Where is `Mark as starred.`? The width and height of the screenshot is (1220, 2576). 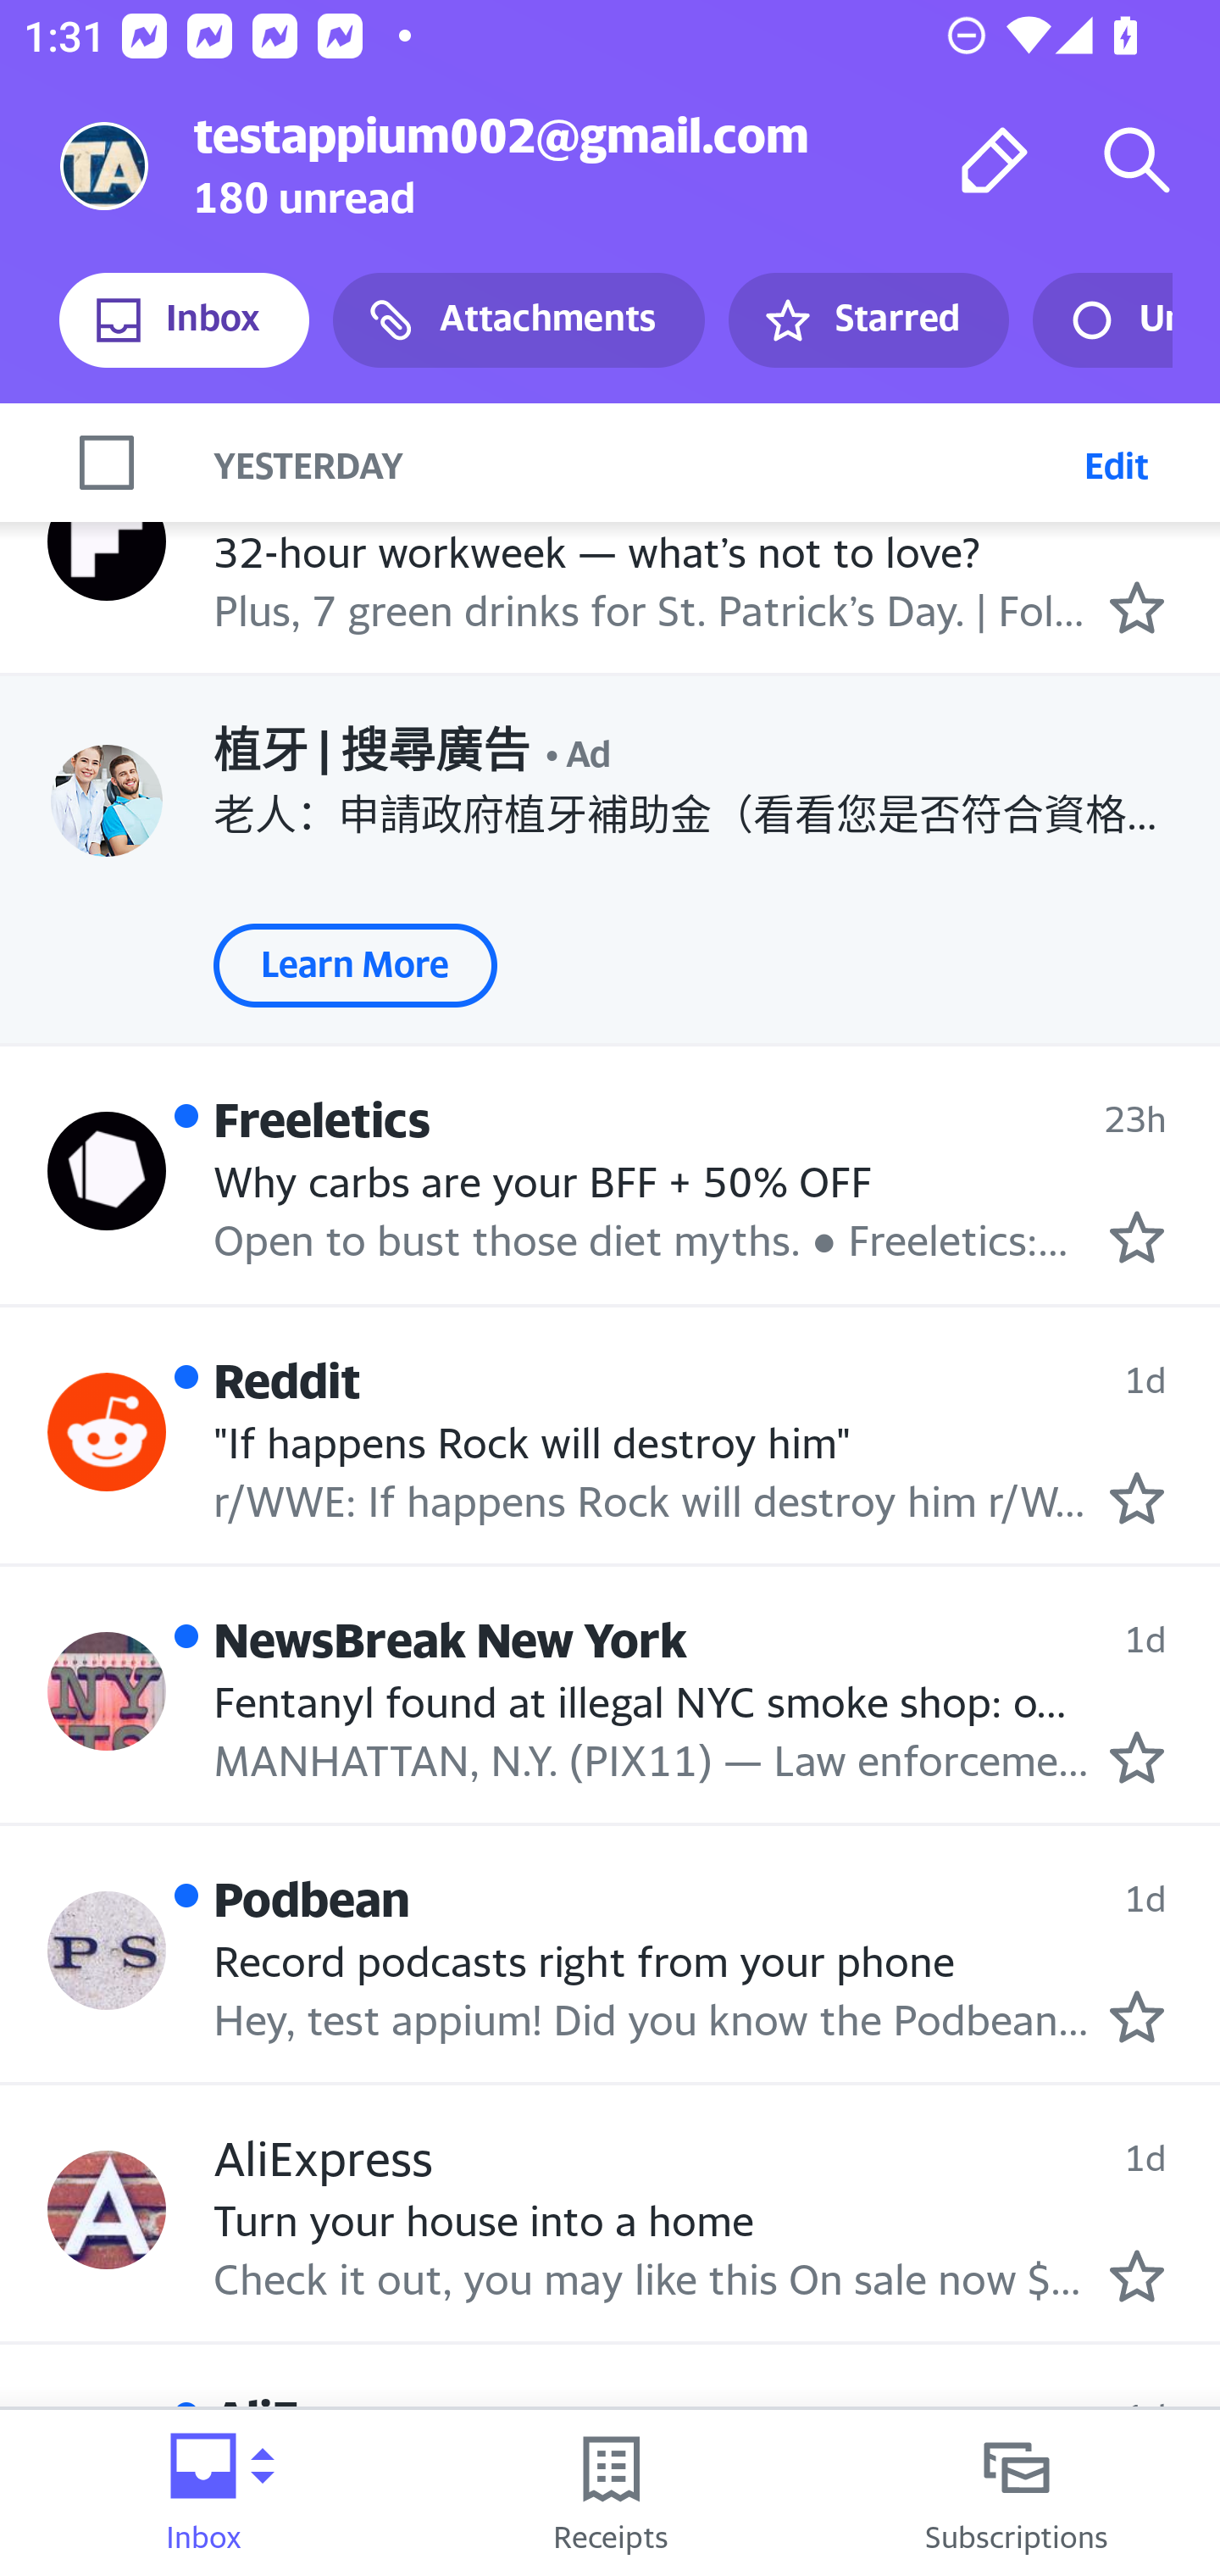
Mark as starred. is located at coordinates (1137, 2275).